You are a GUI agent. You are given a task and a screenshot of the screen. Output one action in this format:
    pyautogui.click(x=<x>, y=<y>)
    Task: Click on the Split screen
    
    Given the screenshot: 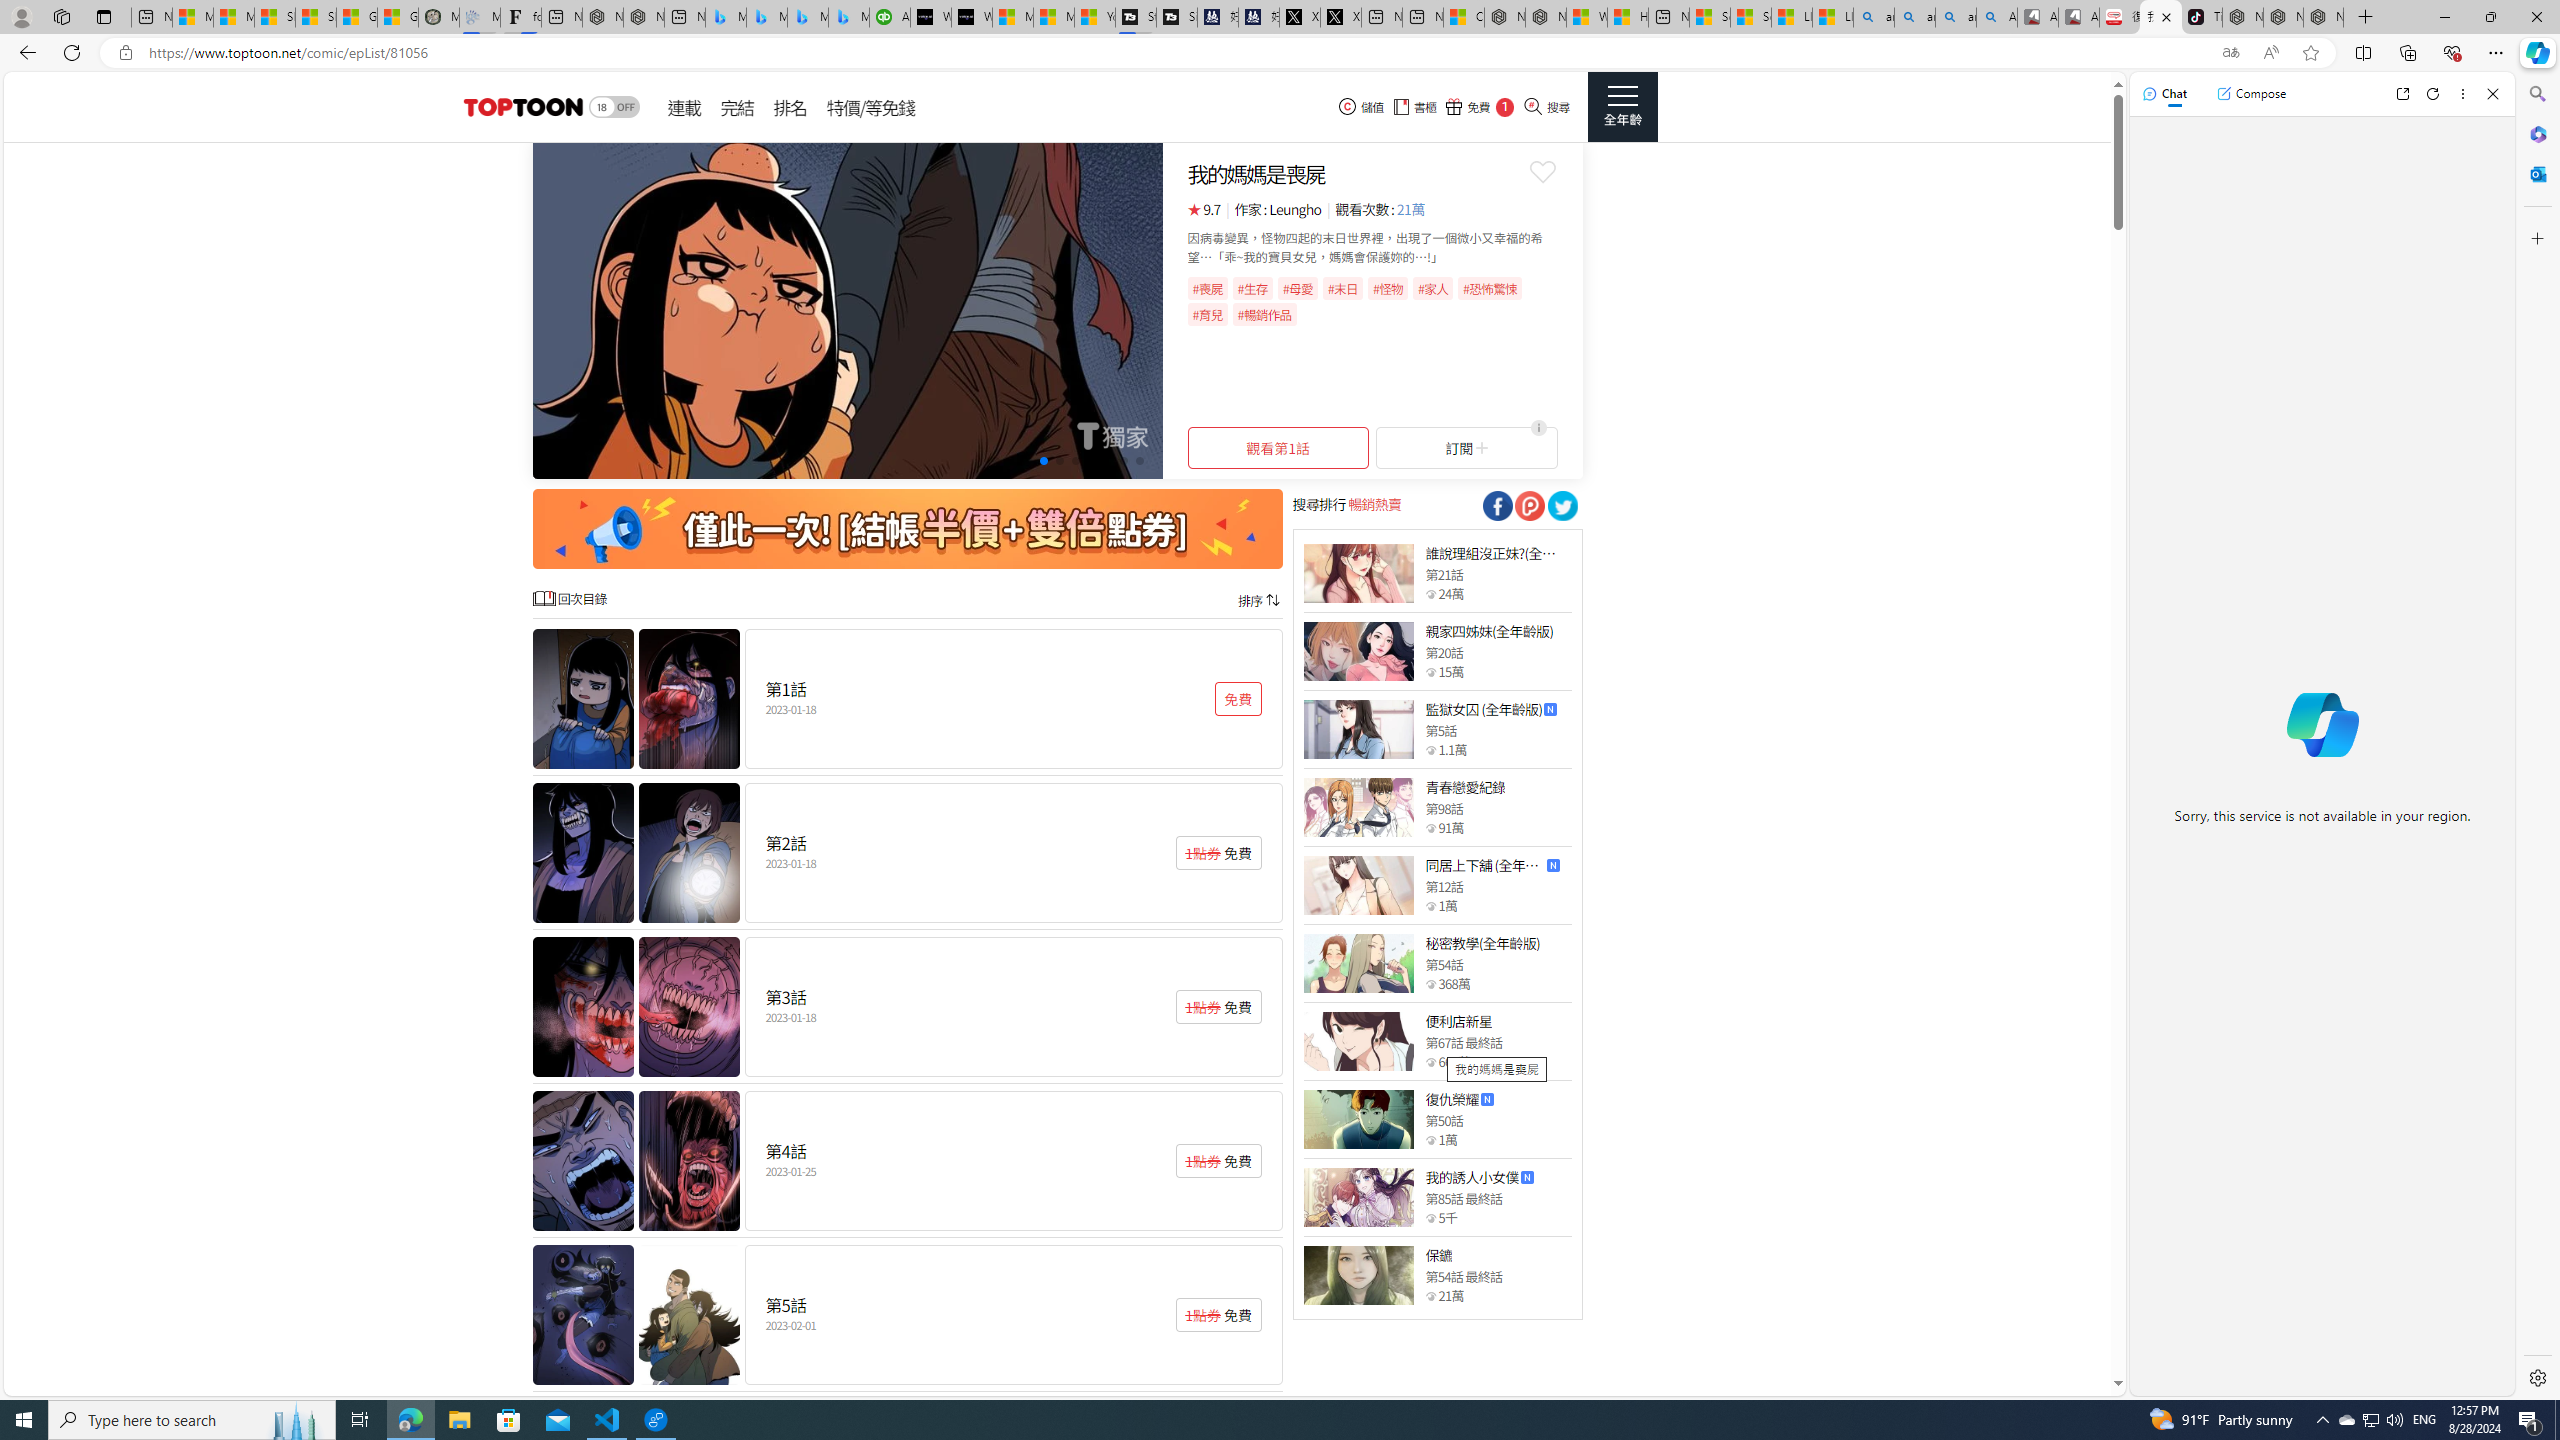 What is the action you would take?
    pyautogui.click(x=2364, y=52)
    